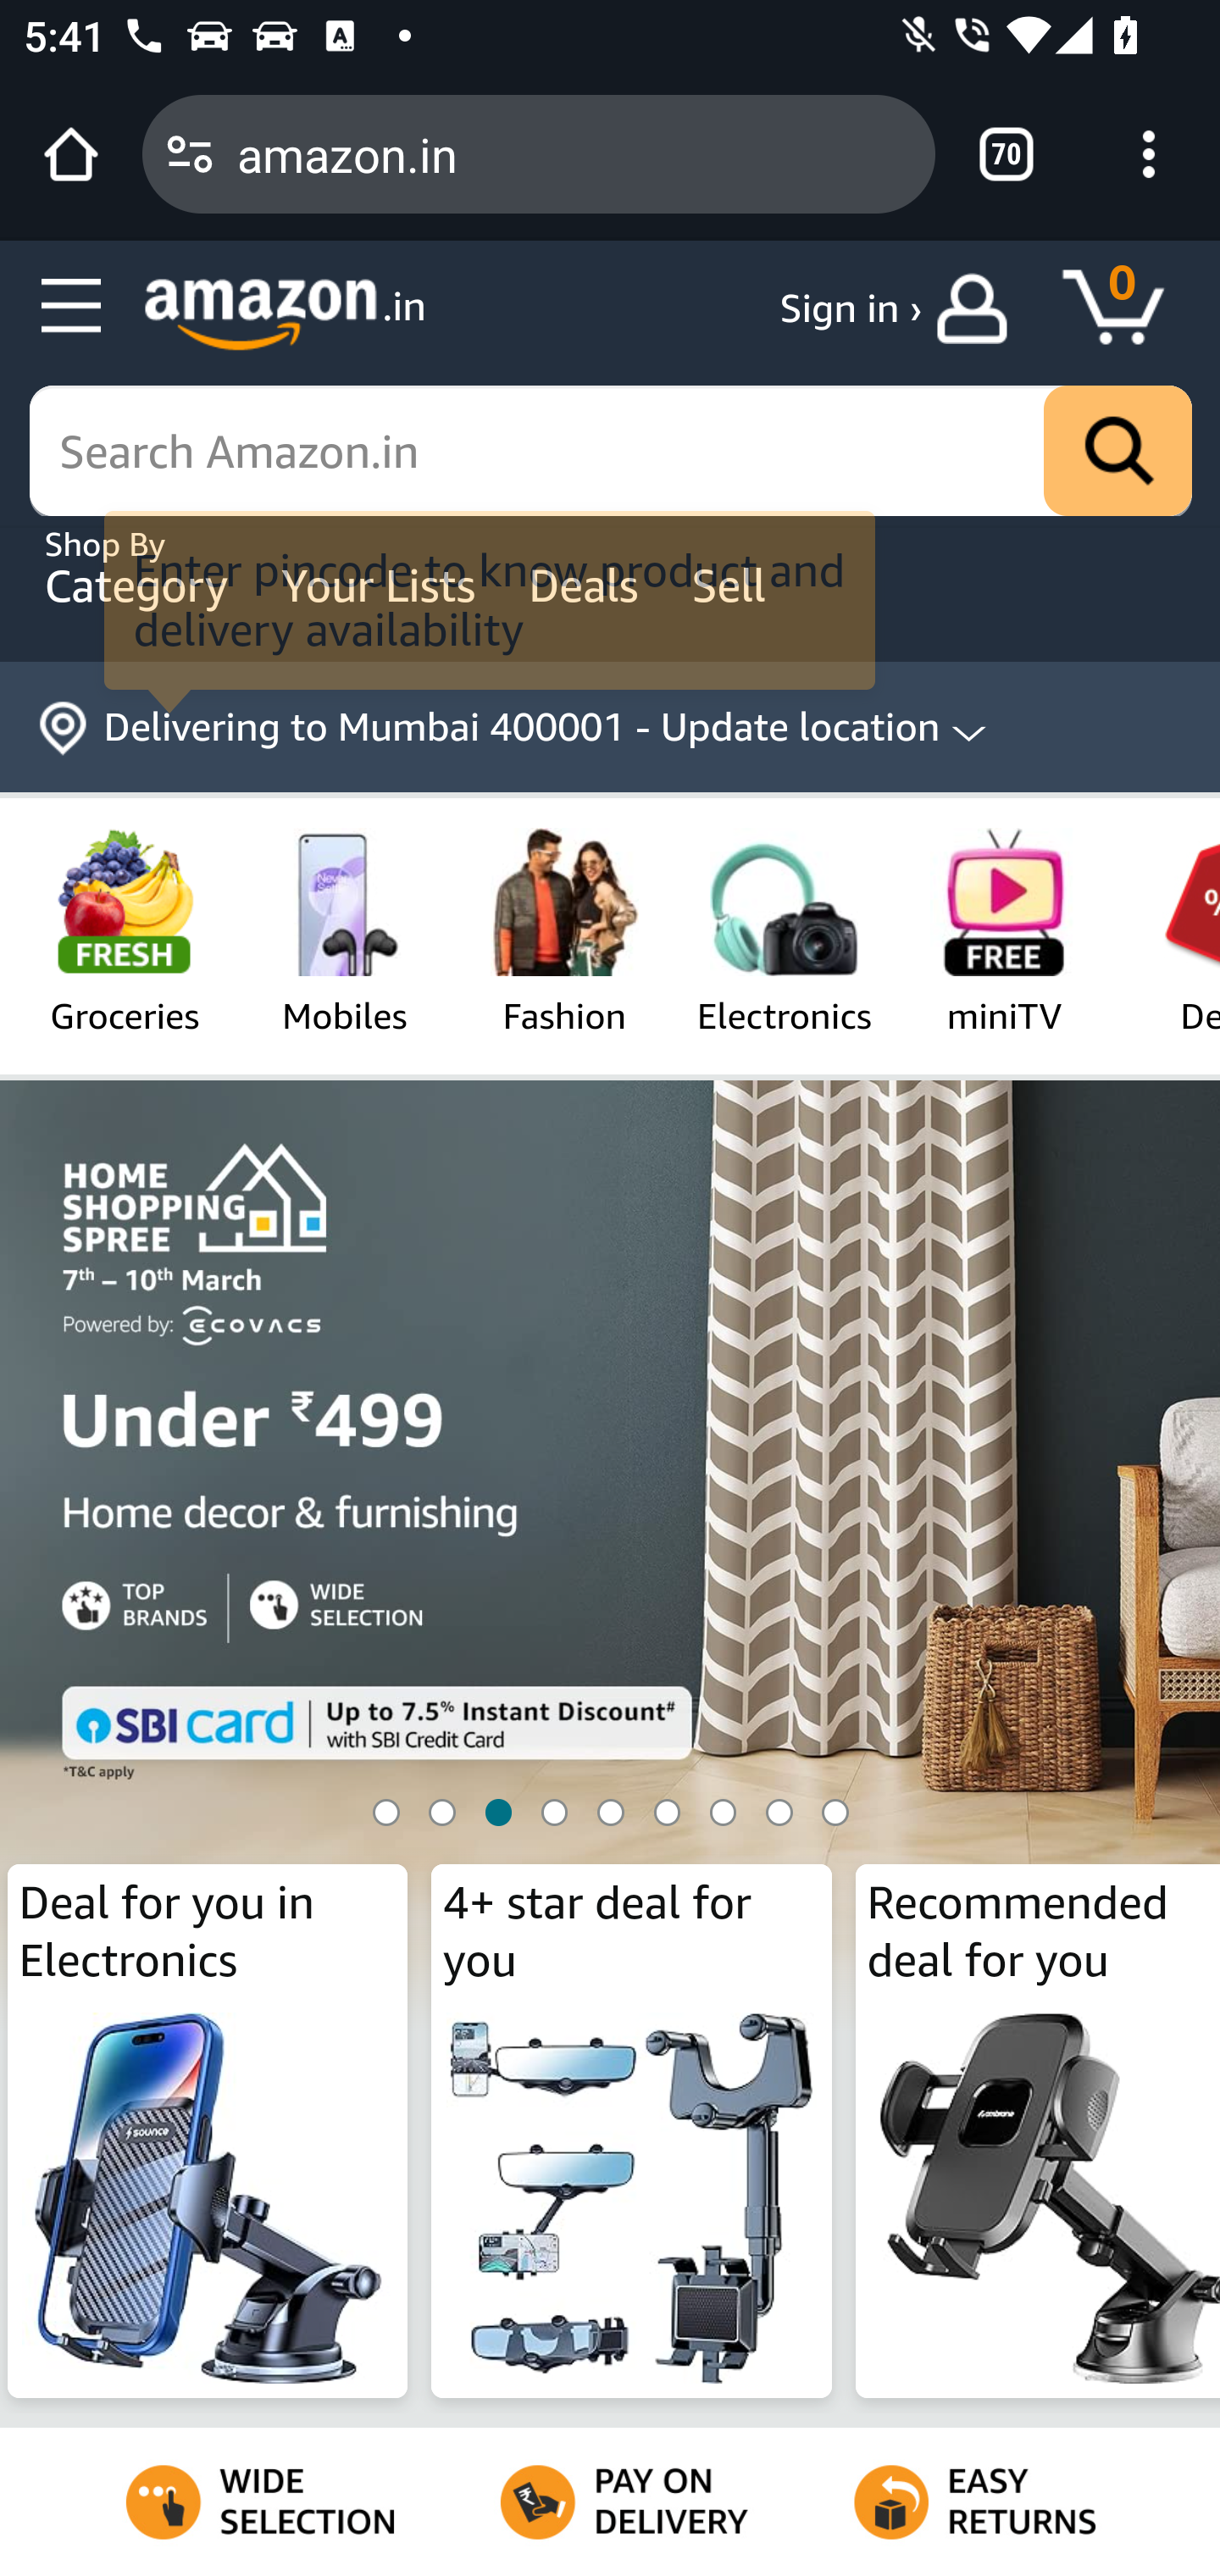 This screenshot has height=2576, width=1220. What do you see at coordinates (851, 308) in the screenshot?
I see `Sign in ›` at bounding box center [851, 308].